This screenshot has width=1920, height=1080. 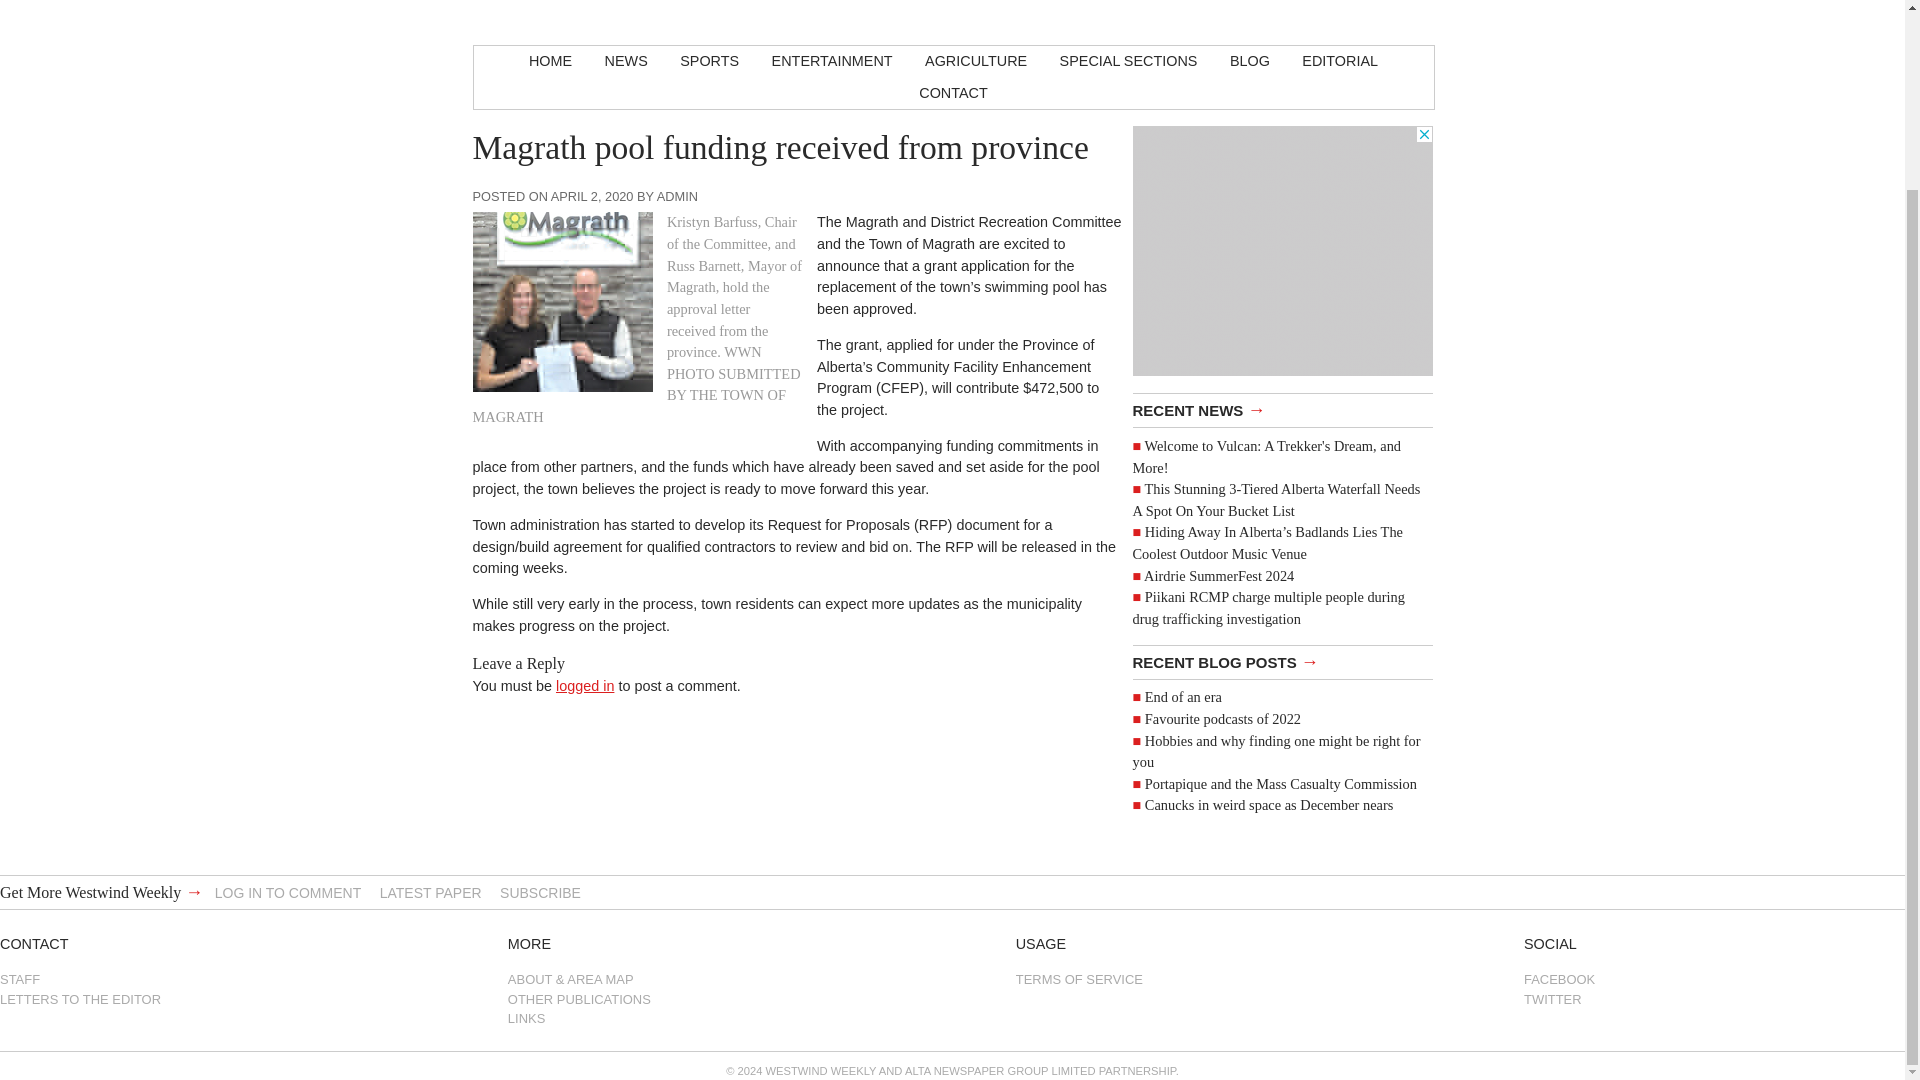 What do you see at coordinates (832, 62) in the screenshot?
I see `ENTERTAINMENT` at bounding box center [832, 62].